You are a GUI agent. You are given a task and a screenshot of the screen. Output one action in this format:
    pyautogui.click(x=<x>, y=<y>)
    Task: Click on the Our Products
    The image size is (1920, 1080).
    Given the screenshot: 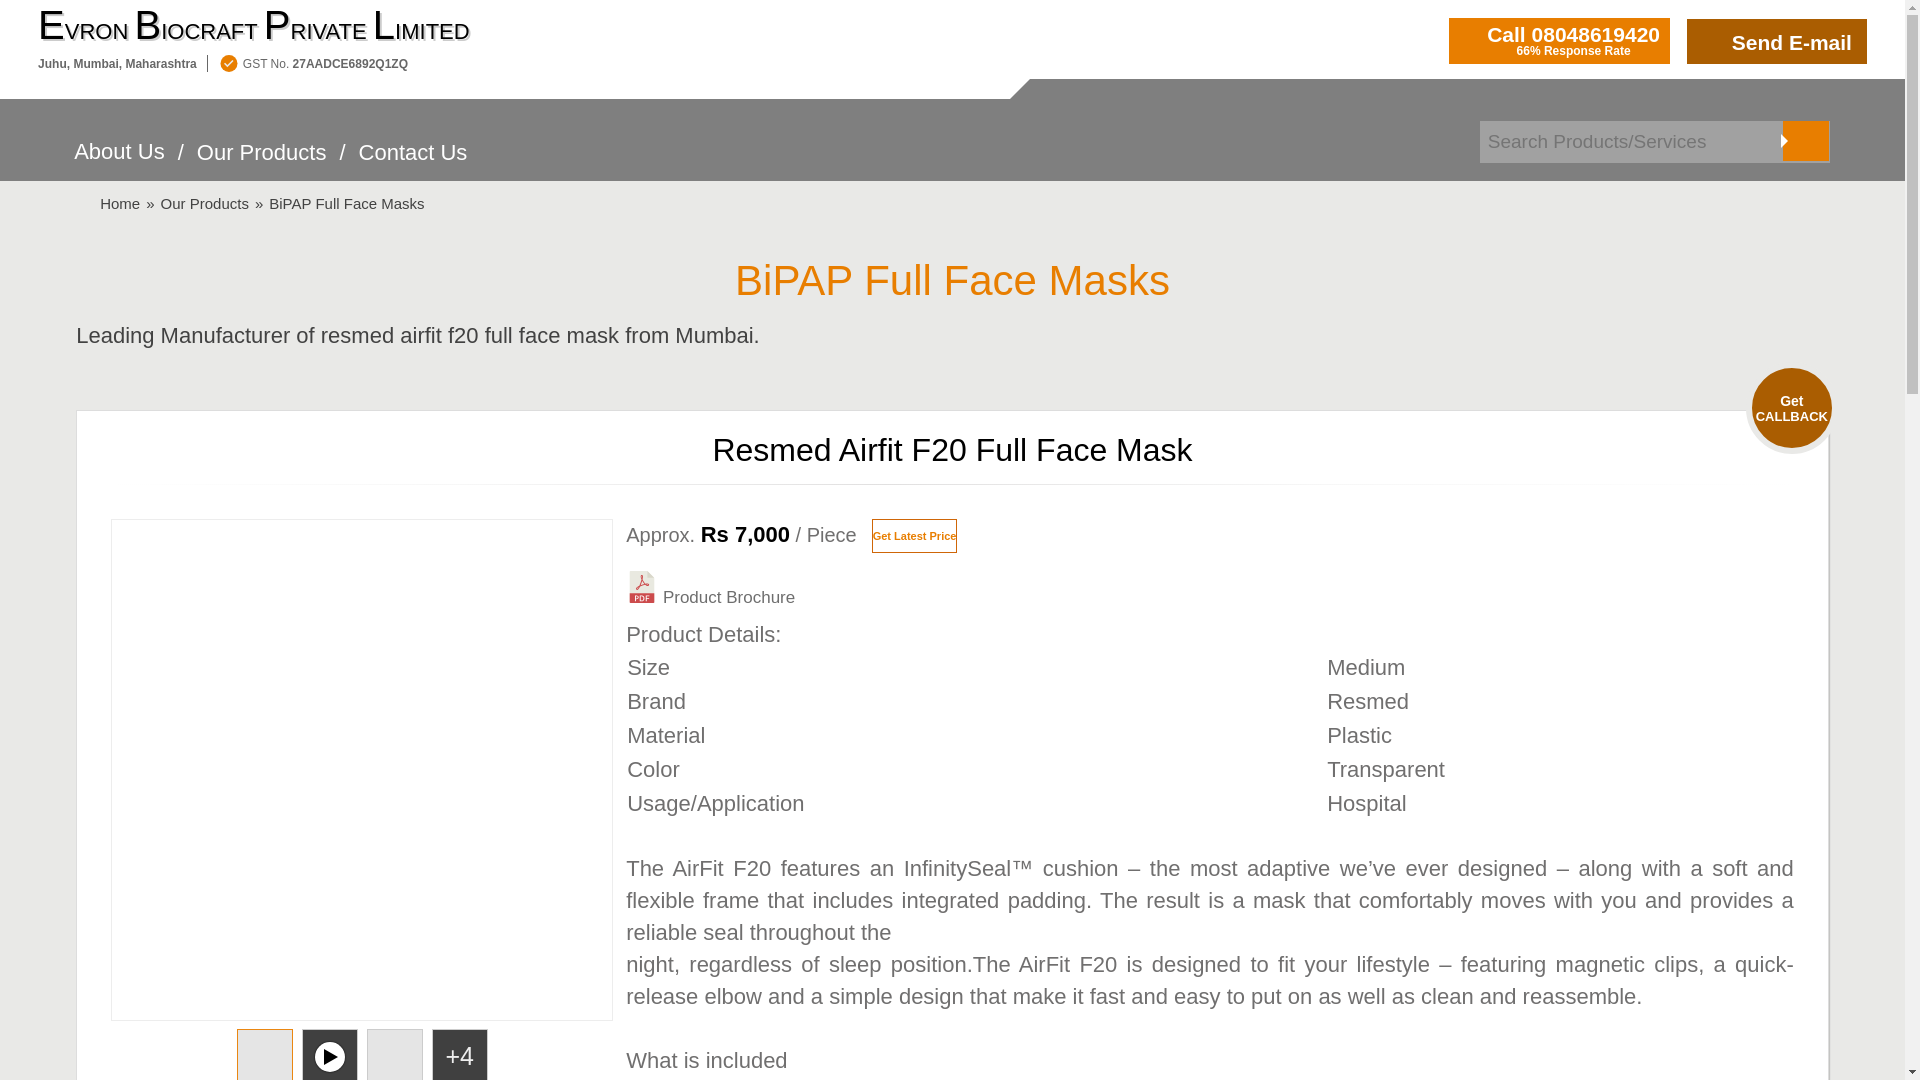 What is the action you would take?
    pyautogui.click(x=205, y=203)
    